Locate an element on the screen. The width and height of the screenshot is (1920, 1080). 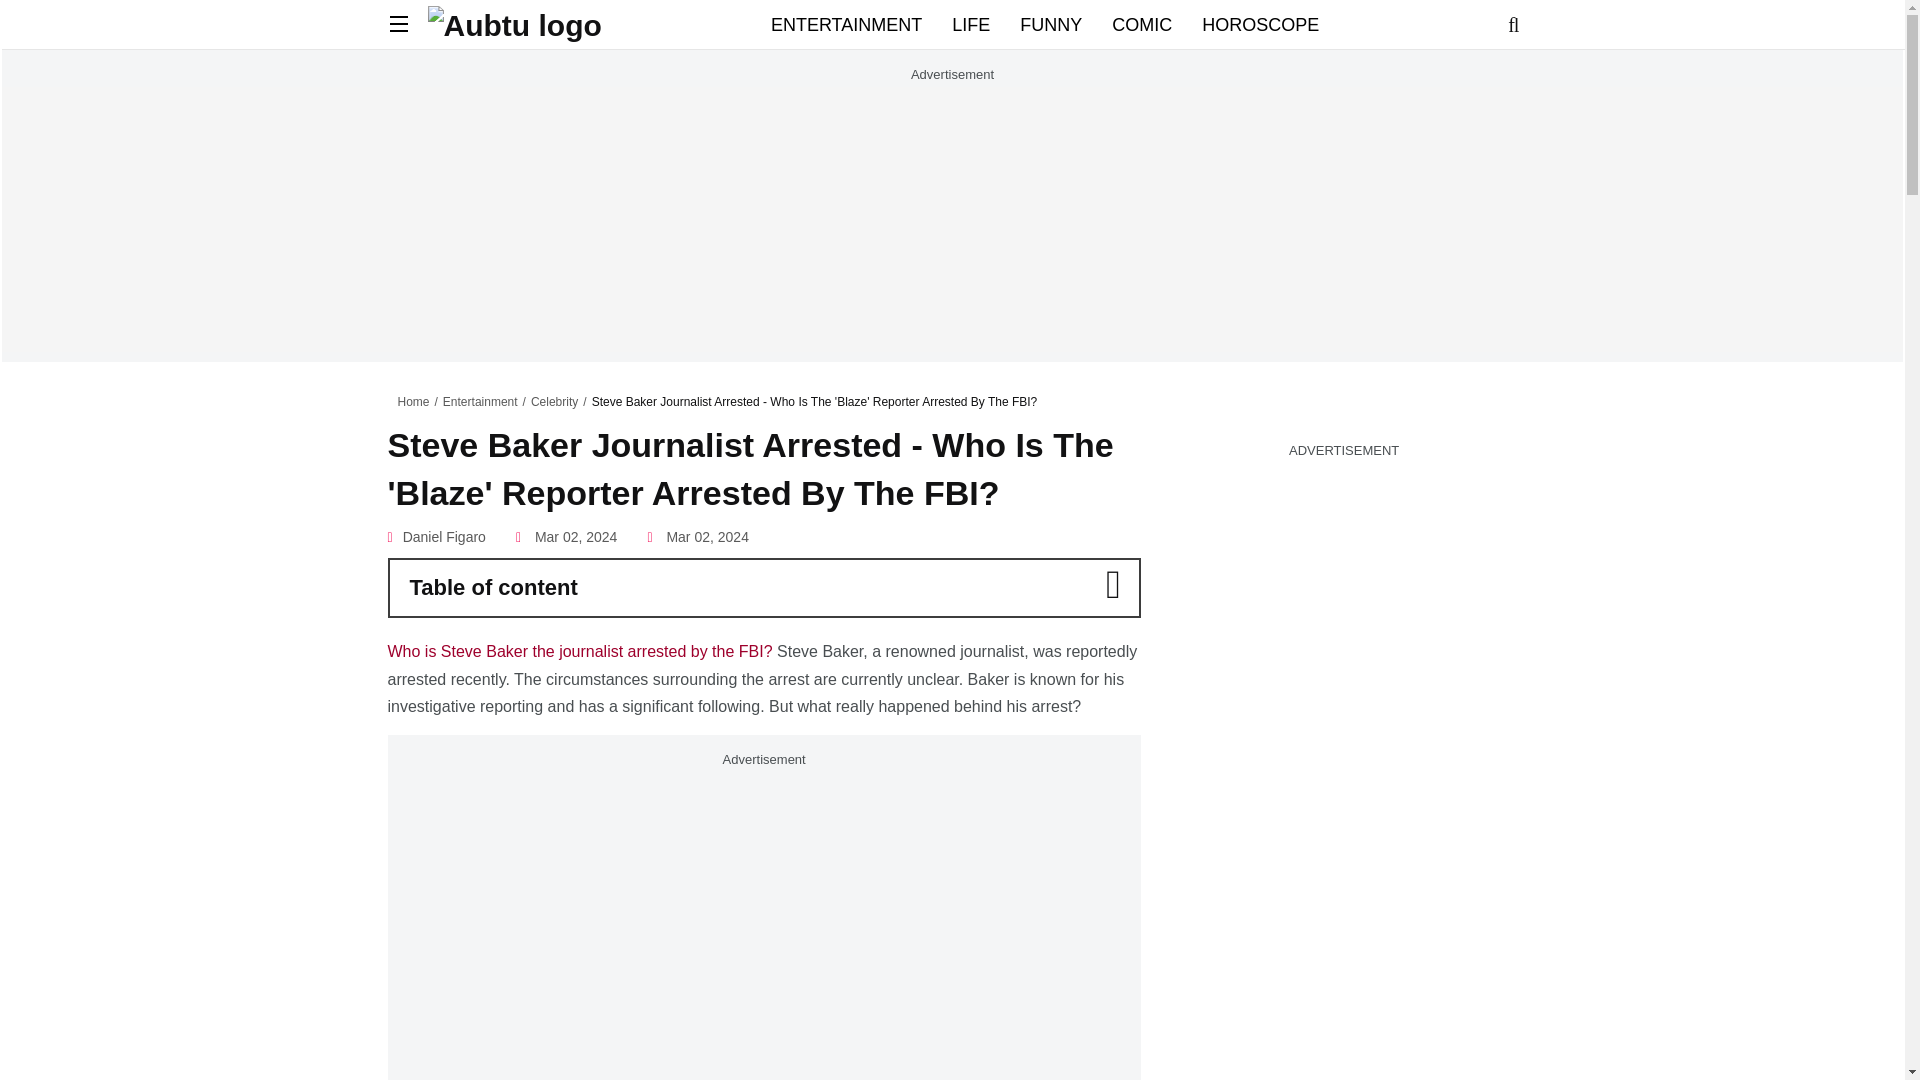
LIFE is located at coordinates (971, 24).